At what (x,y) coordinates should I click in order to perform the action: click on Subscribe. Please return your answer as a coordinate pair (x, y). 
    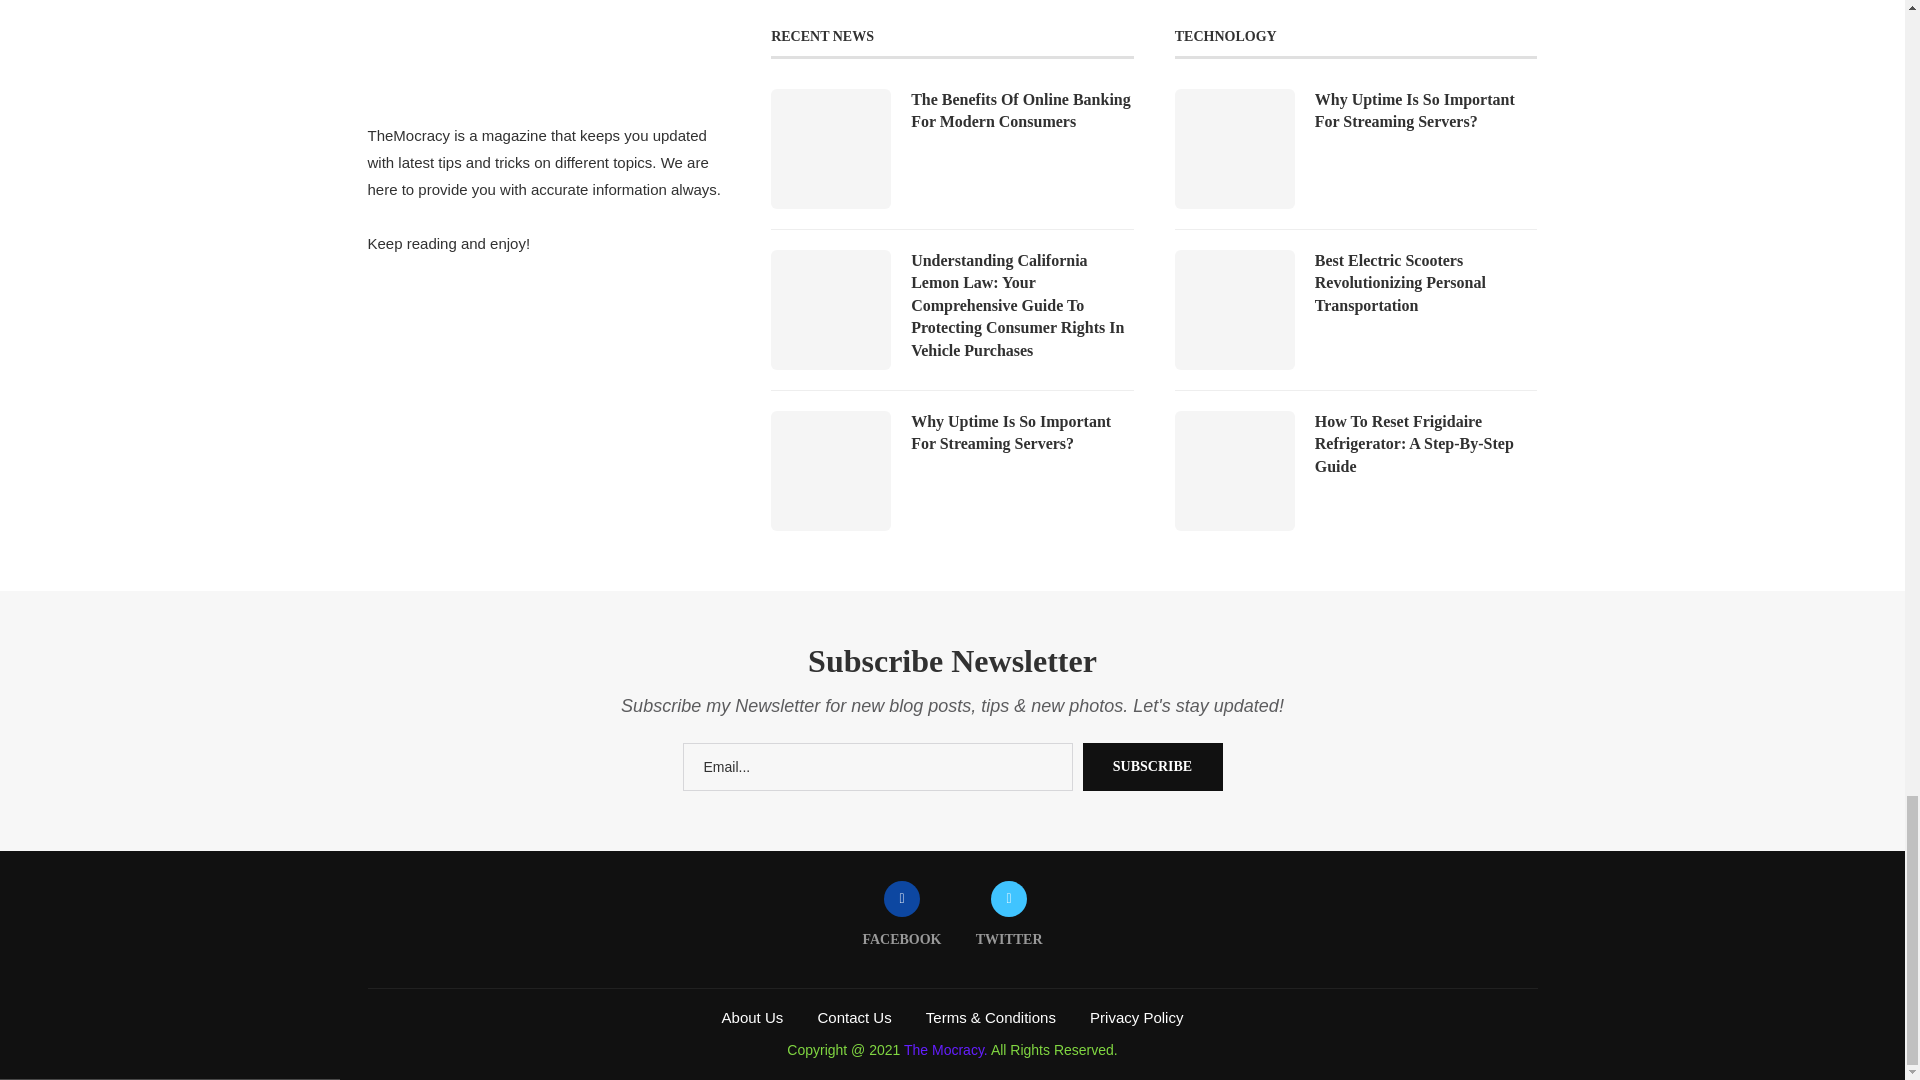
    Looking at the image, I should click on (1152, 766).